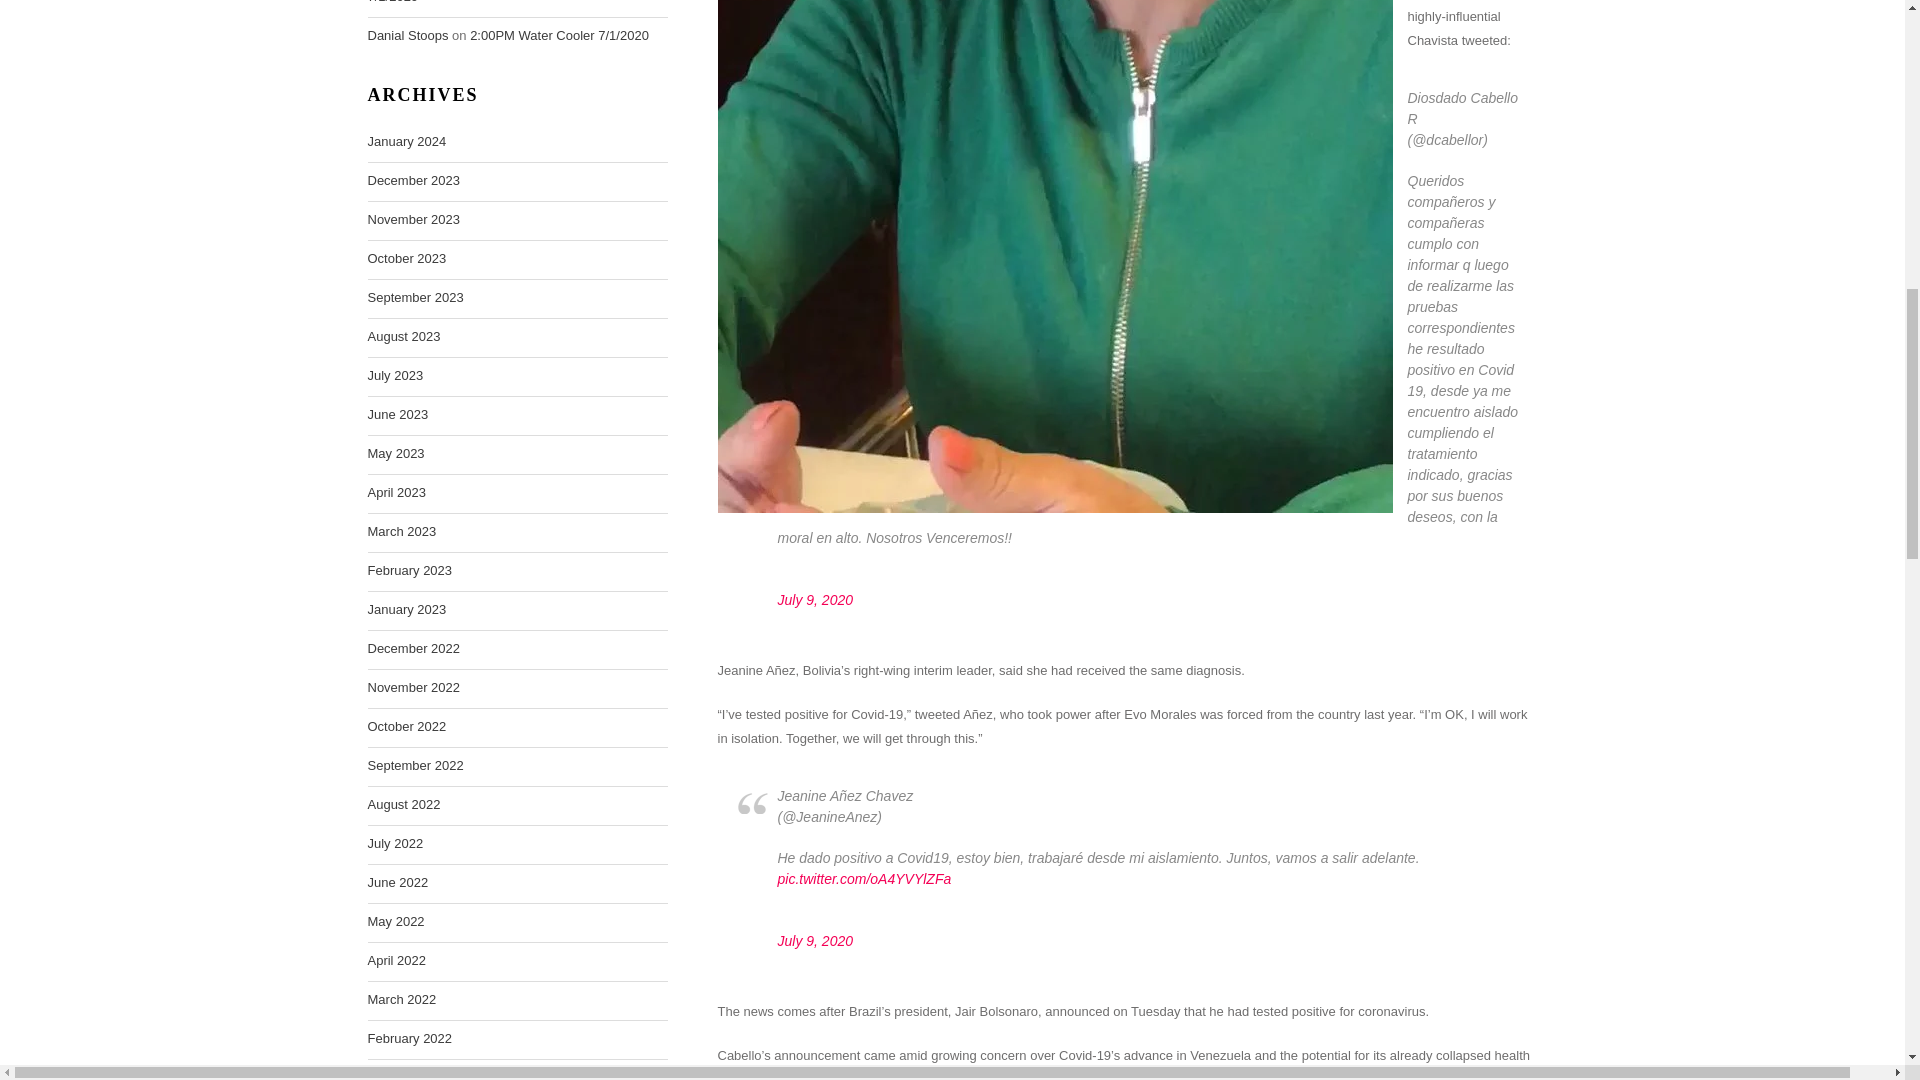  Describe the element at coordinates (408, 142) in the screenshot. I see `January 2024` at that location.